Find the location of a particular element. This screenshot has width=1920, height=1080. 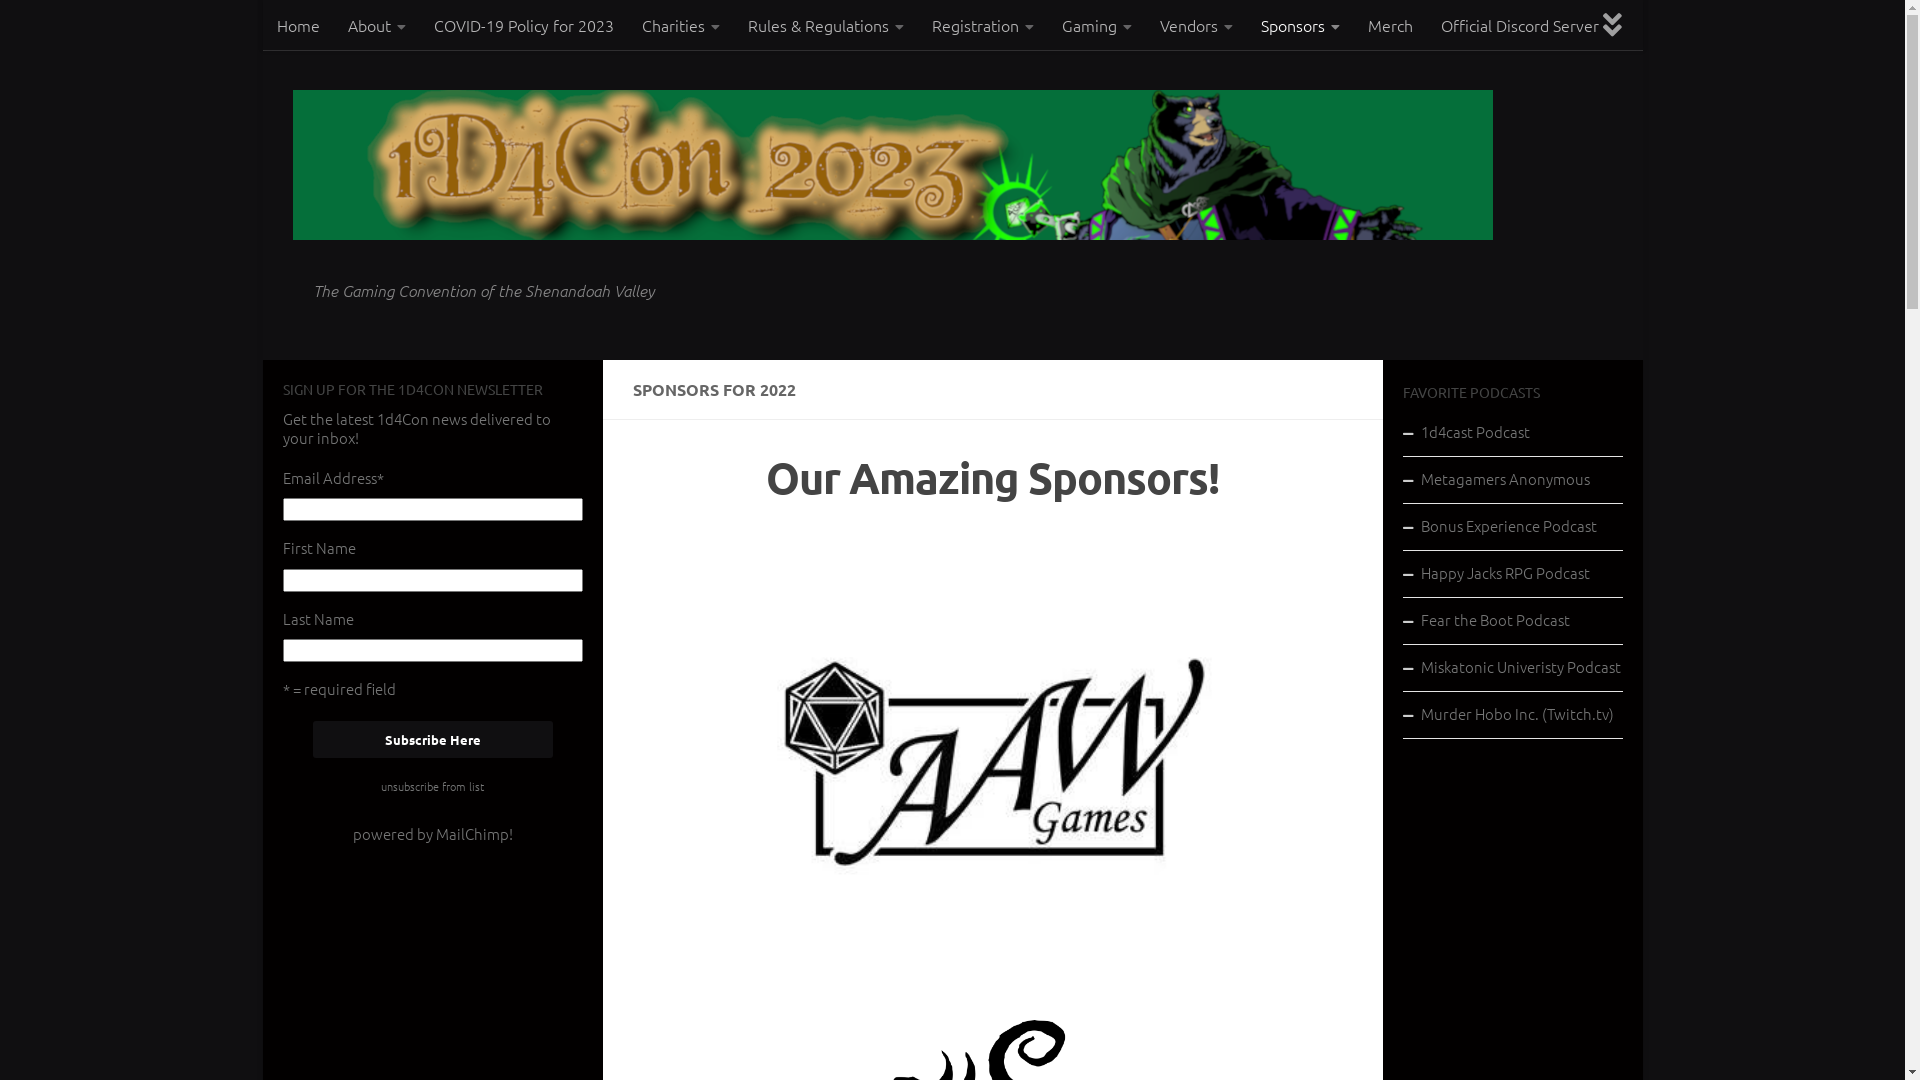

Metagamers Anonymous is located at coordinates (1512, 480).